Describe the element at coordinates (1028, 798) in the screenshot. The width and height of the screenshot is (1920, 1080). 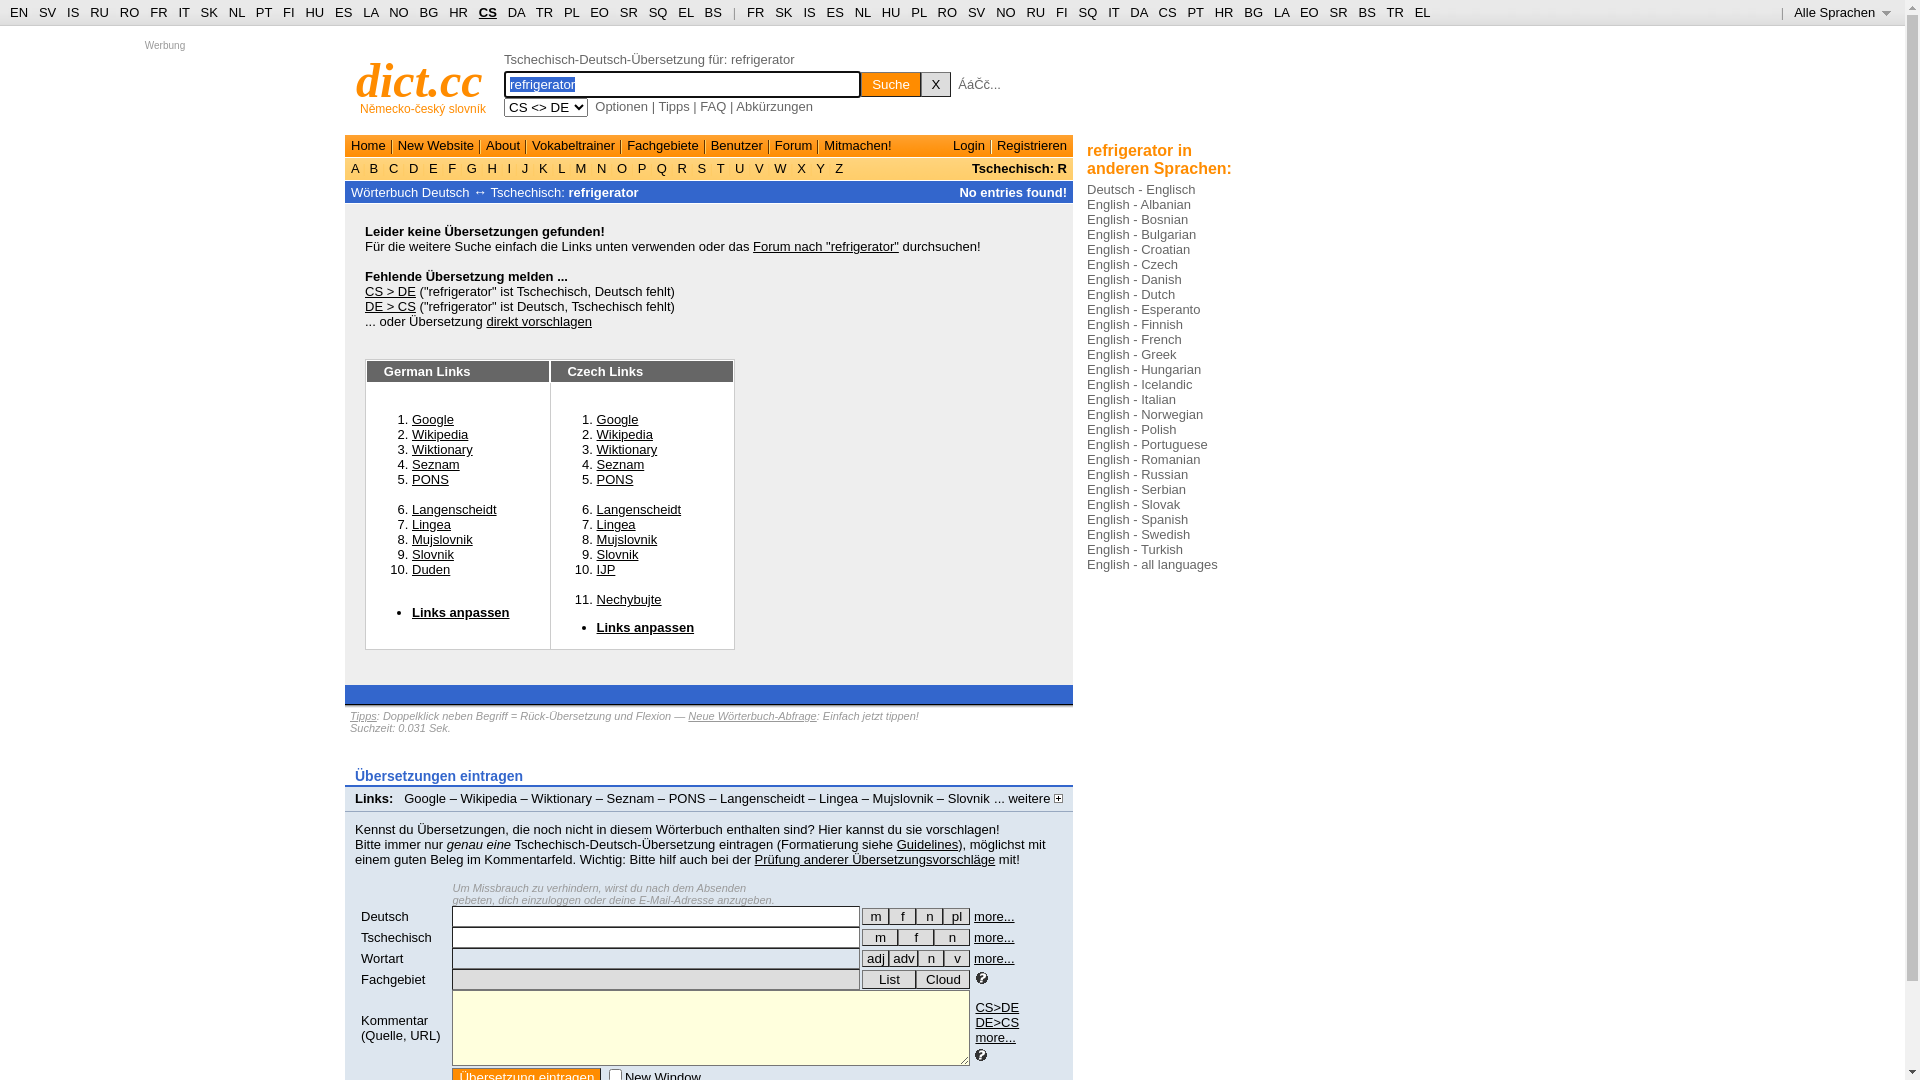
I see `... weitere` at that location.